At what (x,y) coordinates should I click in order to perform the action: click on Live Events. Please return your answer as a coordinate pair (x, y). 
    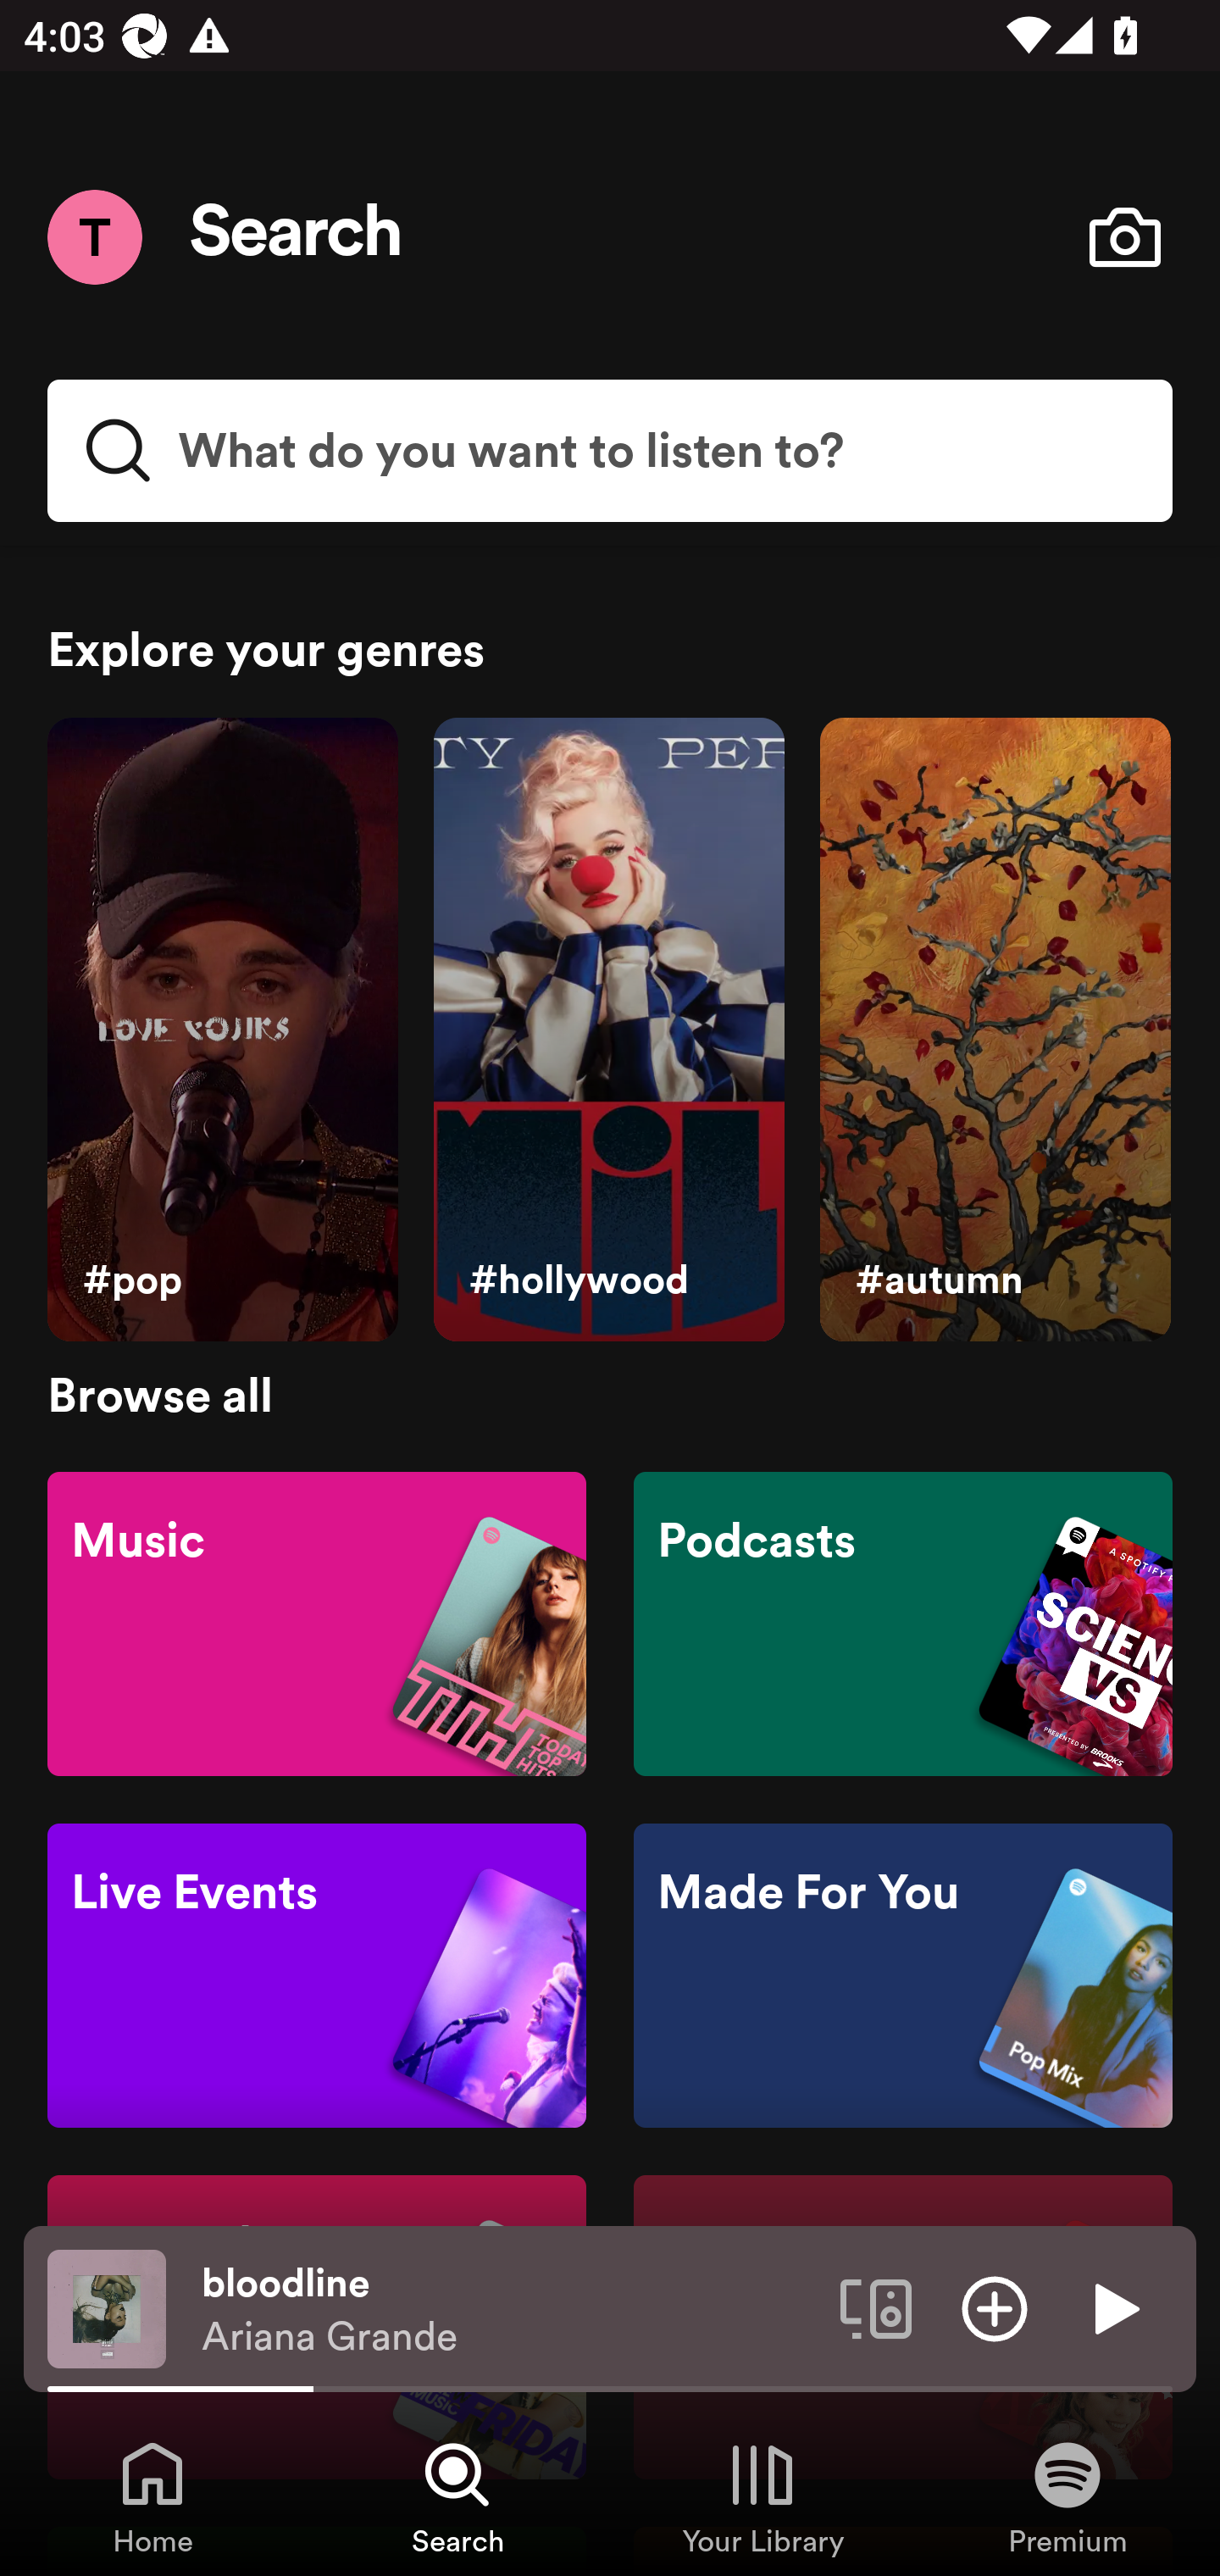
    Looking at the image, I should click on (317, 1976).